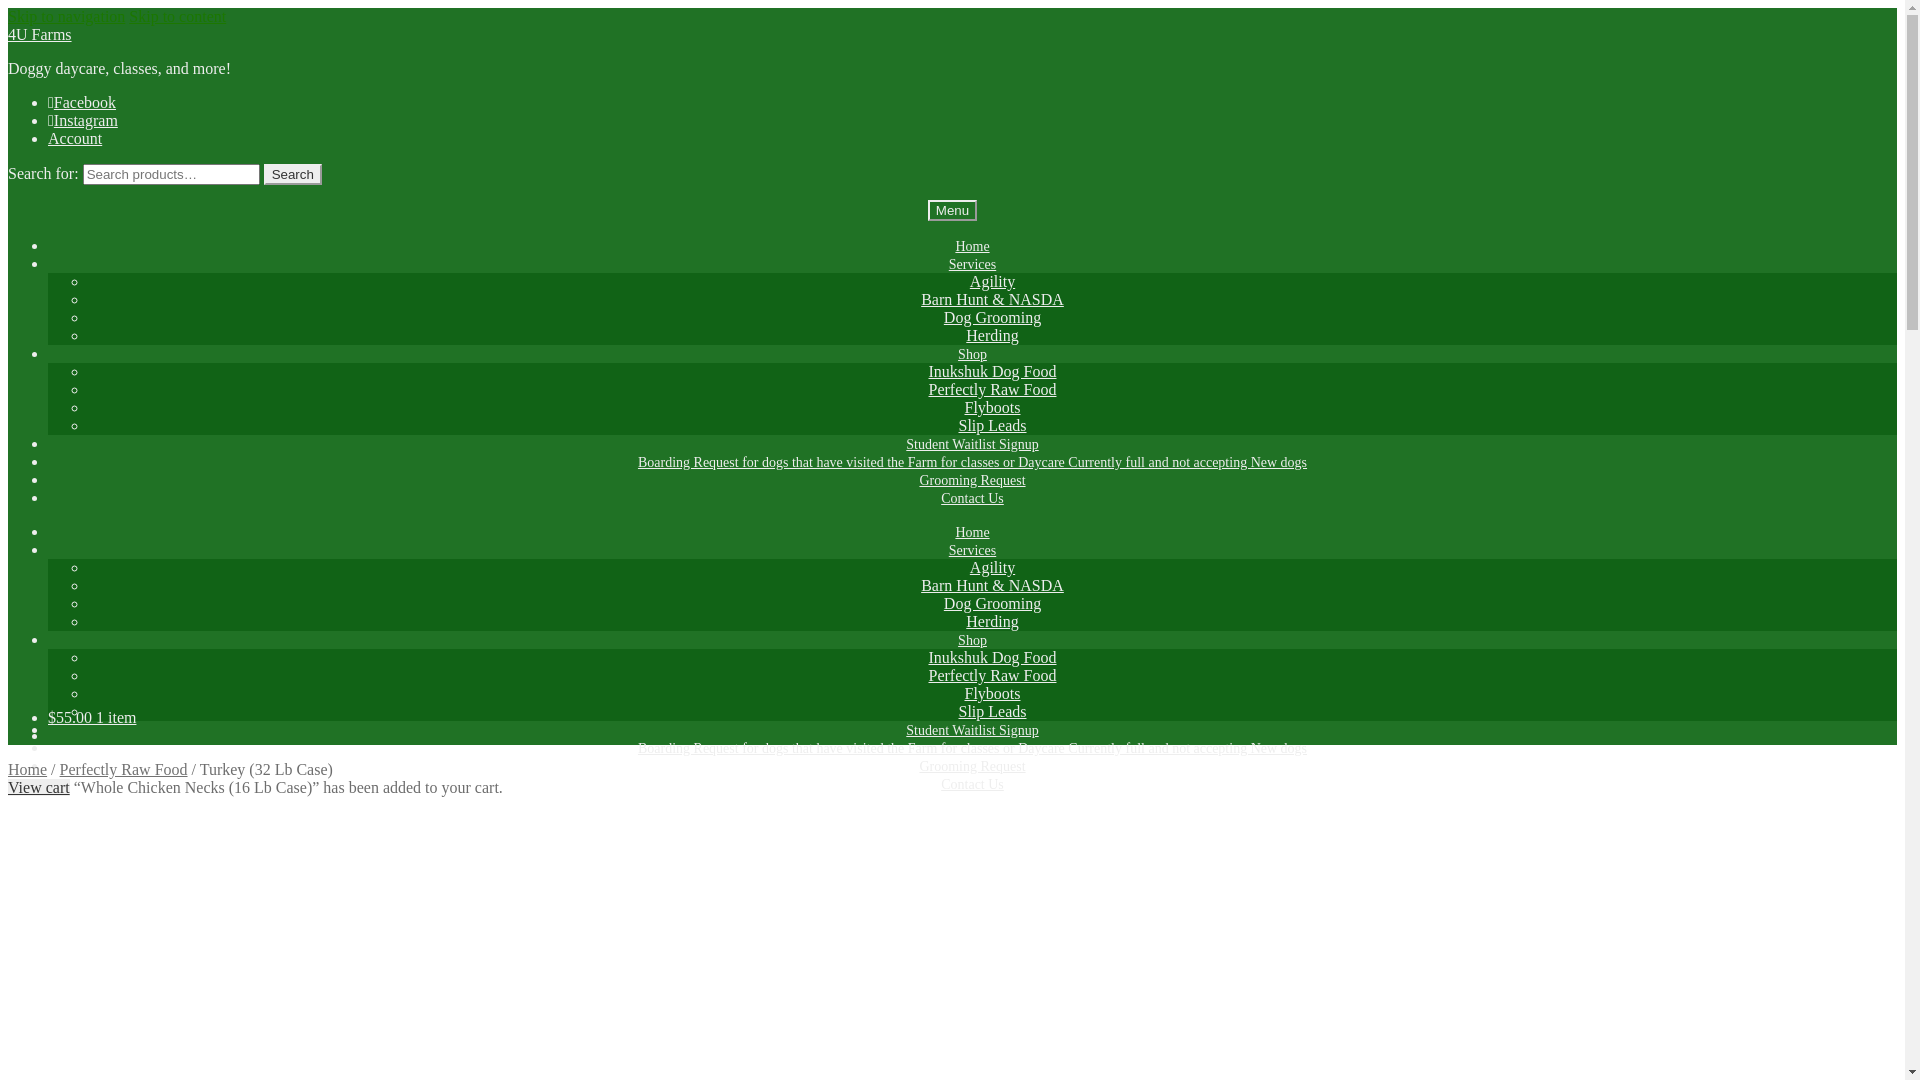  What do you see at coordinates (75, 138) in the screenshot?
I see `Account` at bounding box center [75, 138].